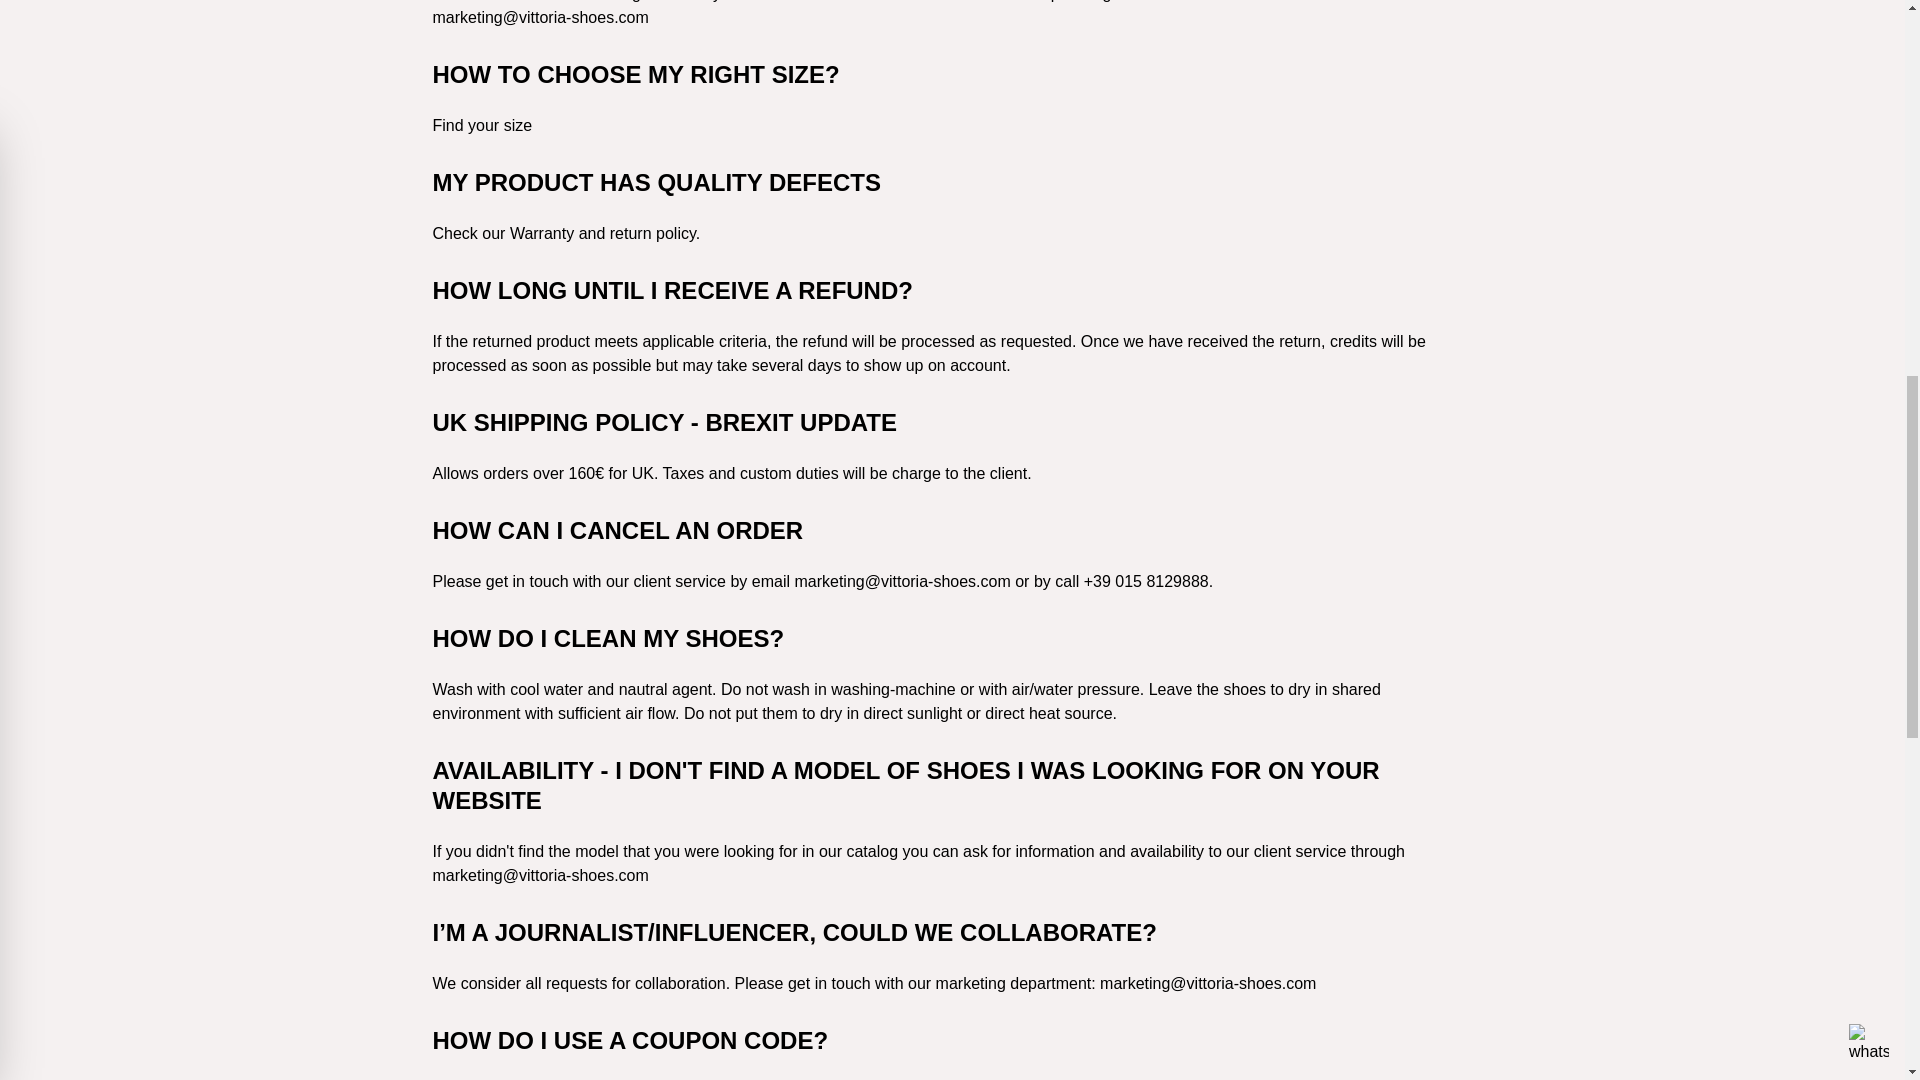 This screenshot has height=1080, width=1920. I want to click on Warranty, so click(542, 232).